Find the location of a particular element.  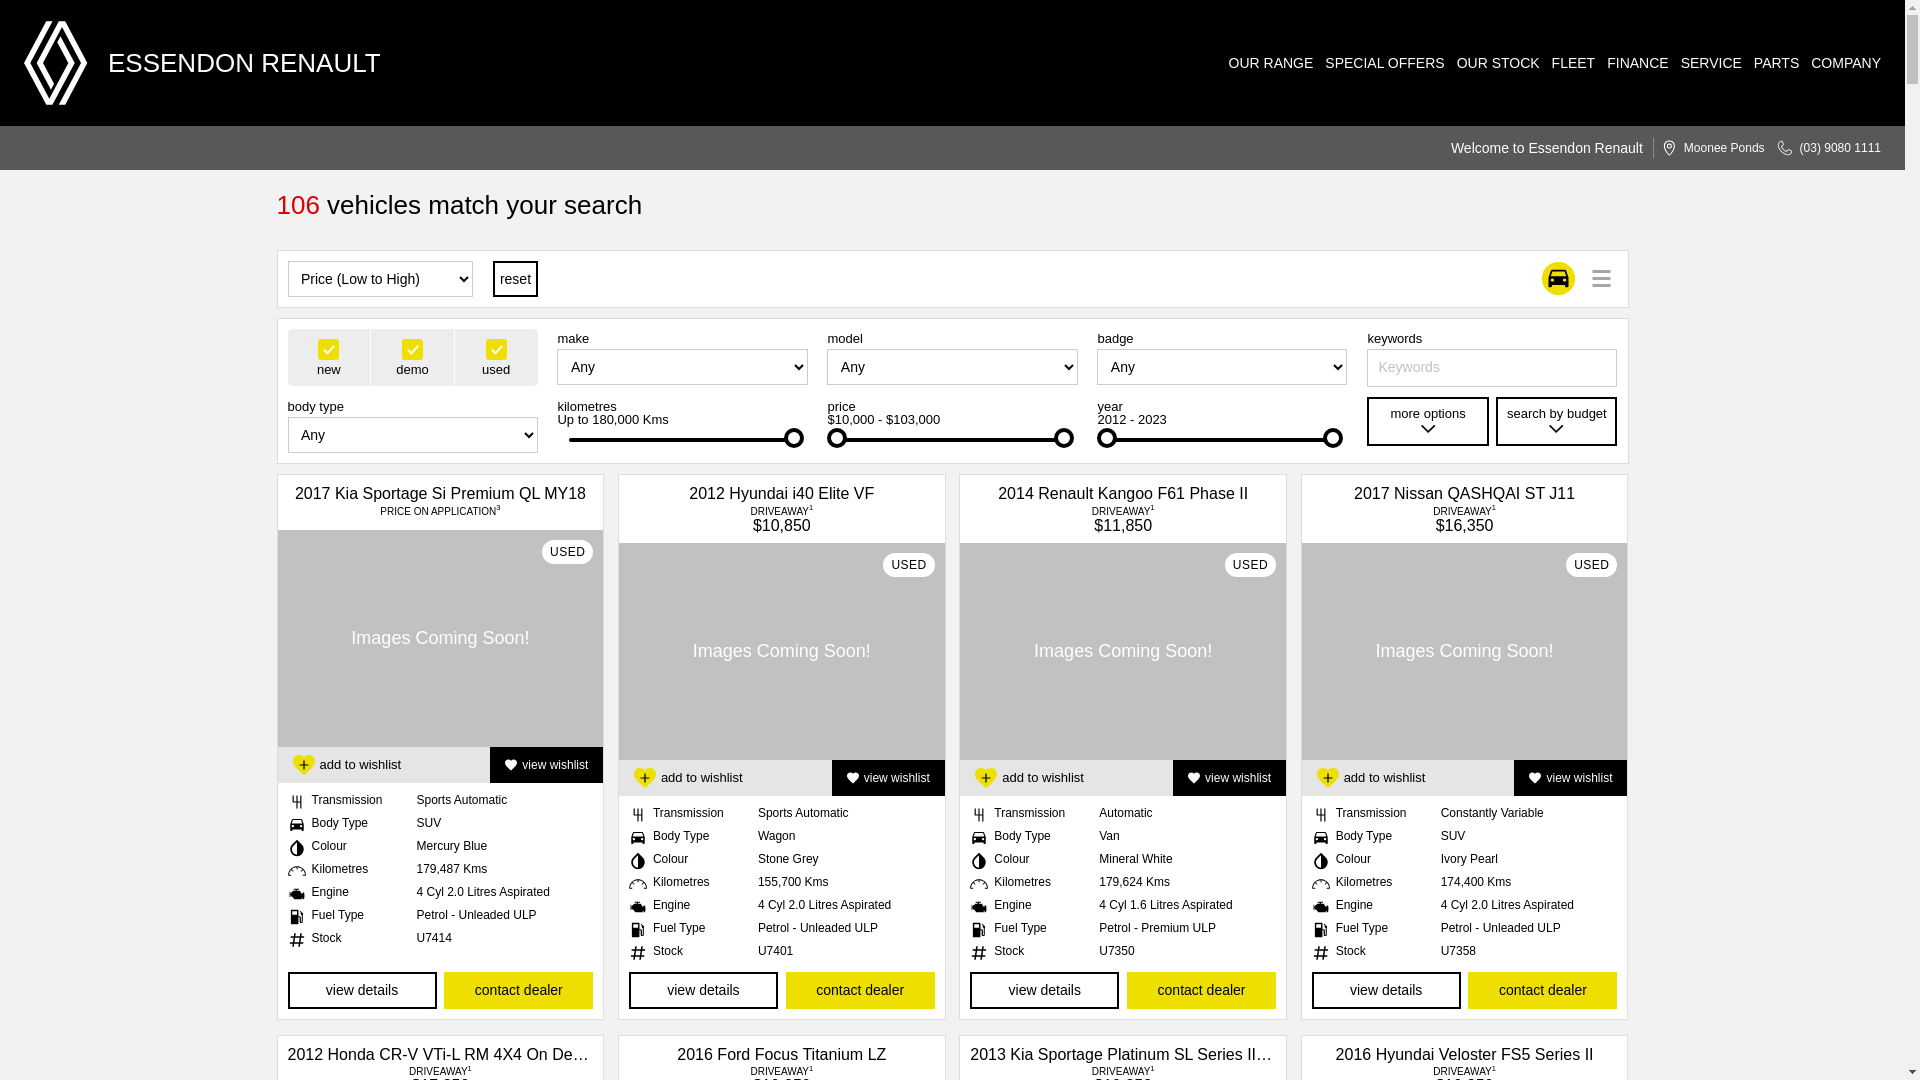

OUR RANGE is located at coordinates (1266, 63).